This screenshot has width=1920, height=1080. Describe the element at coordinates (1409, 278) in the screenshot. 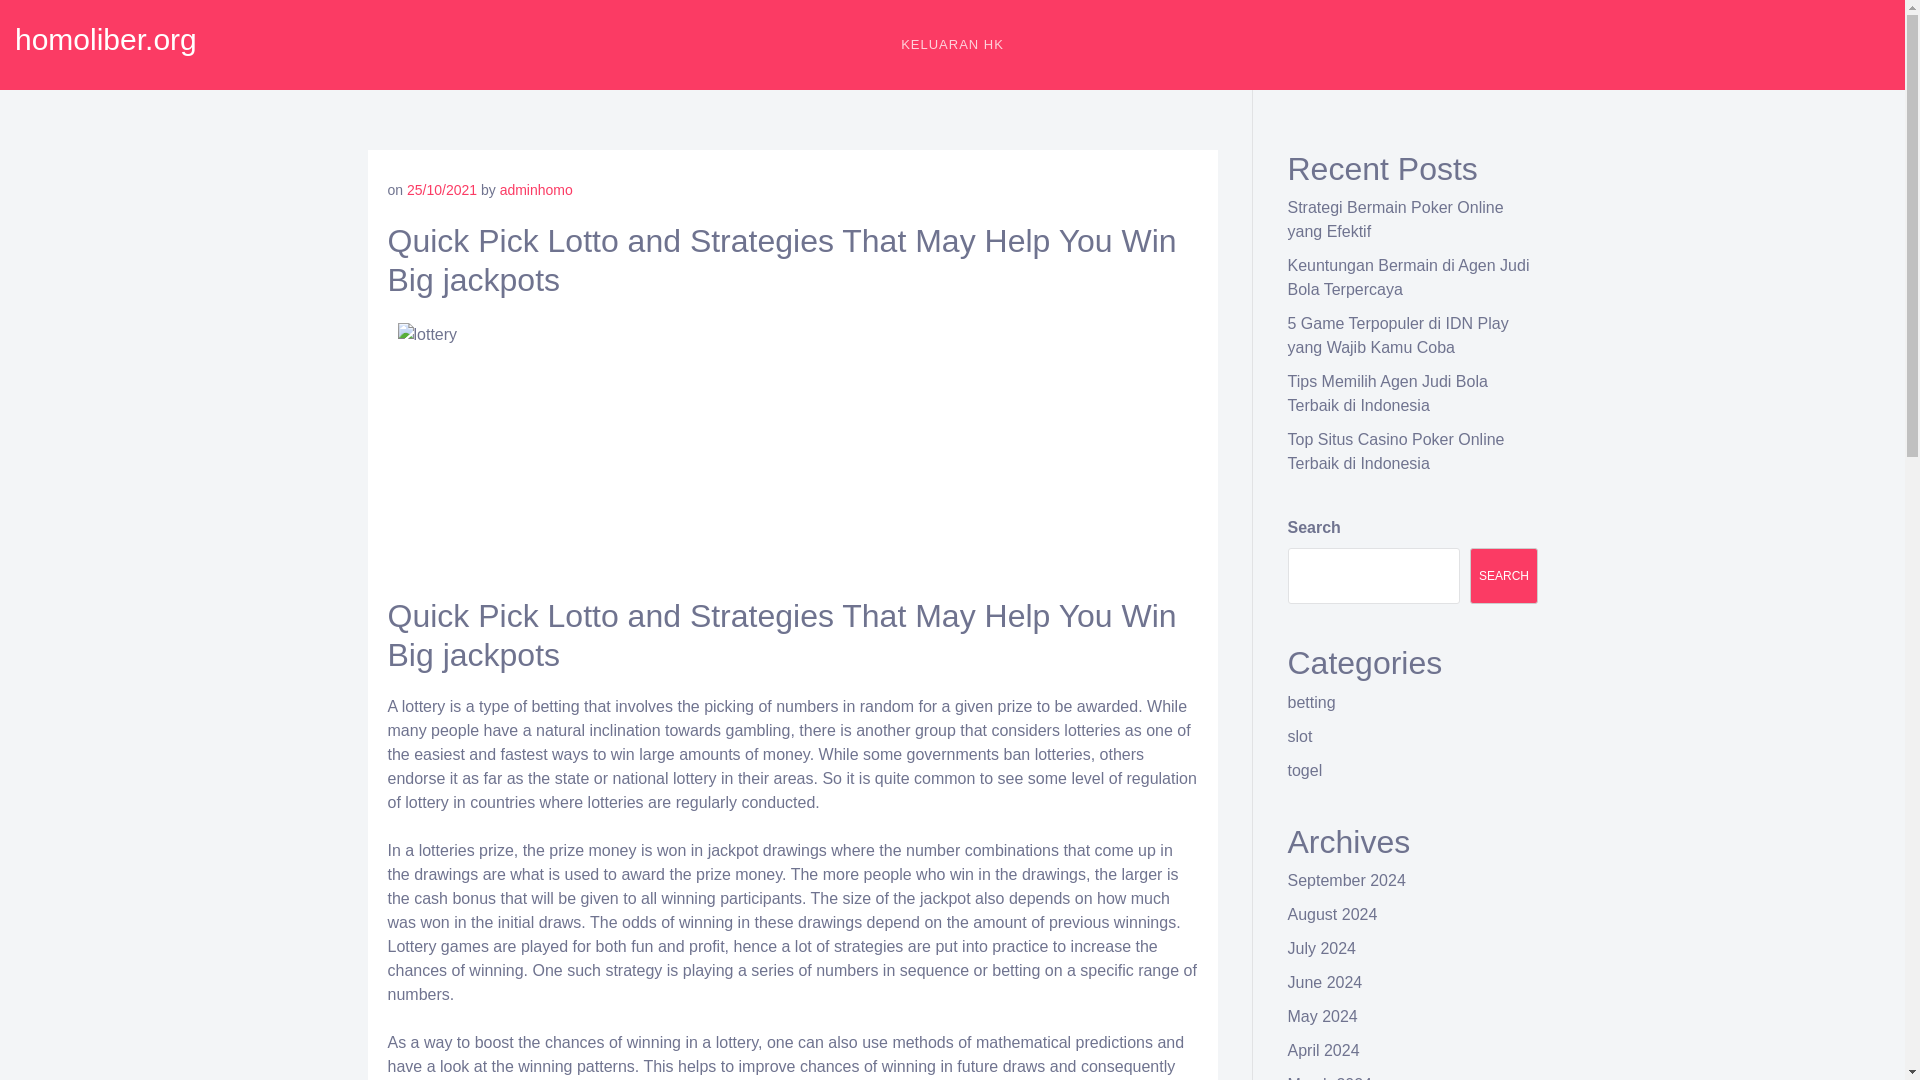

I see `Keuntungan Bermain di Agen Judi Bola Terpercaya` at that location.